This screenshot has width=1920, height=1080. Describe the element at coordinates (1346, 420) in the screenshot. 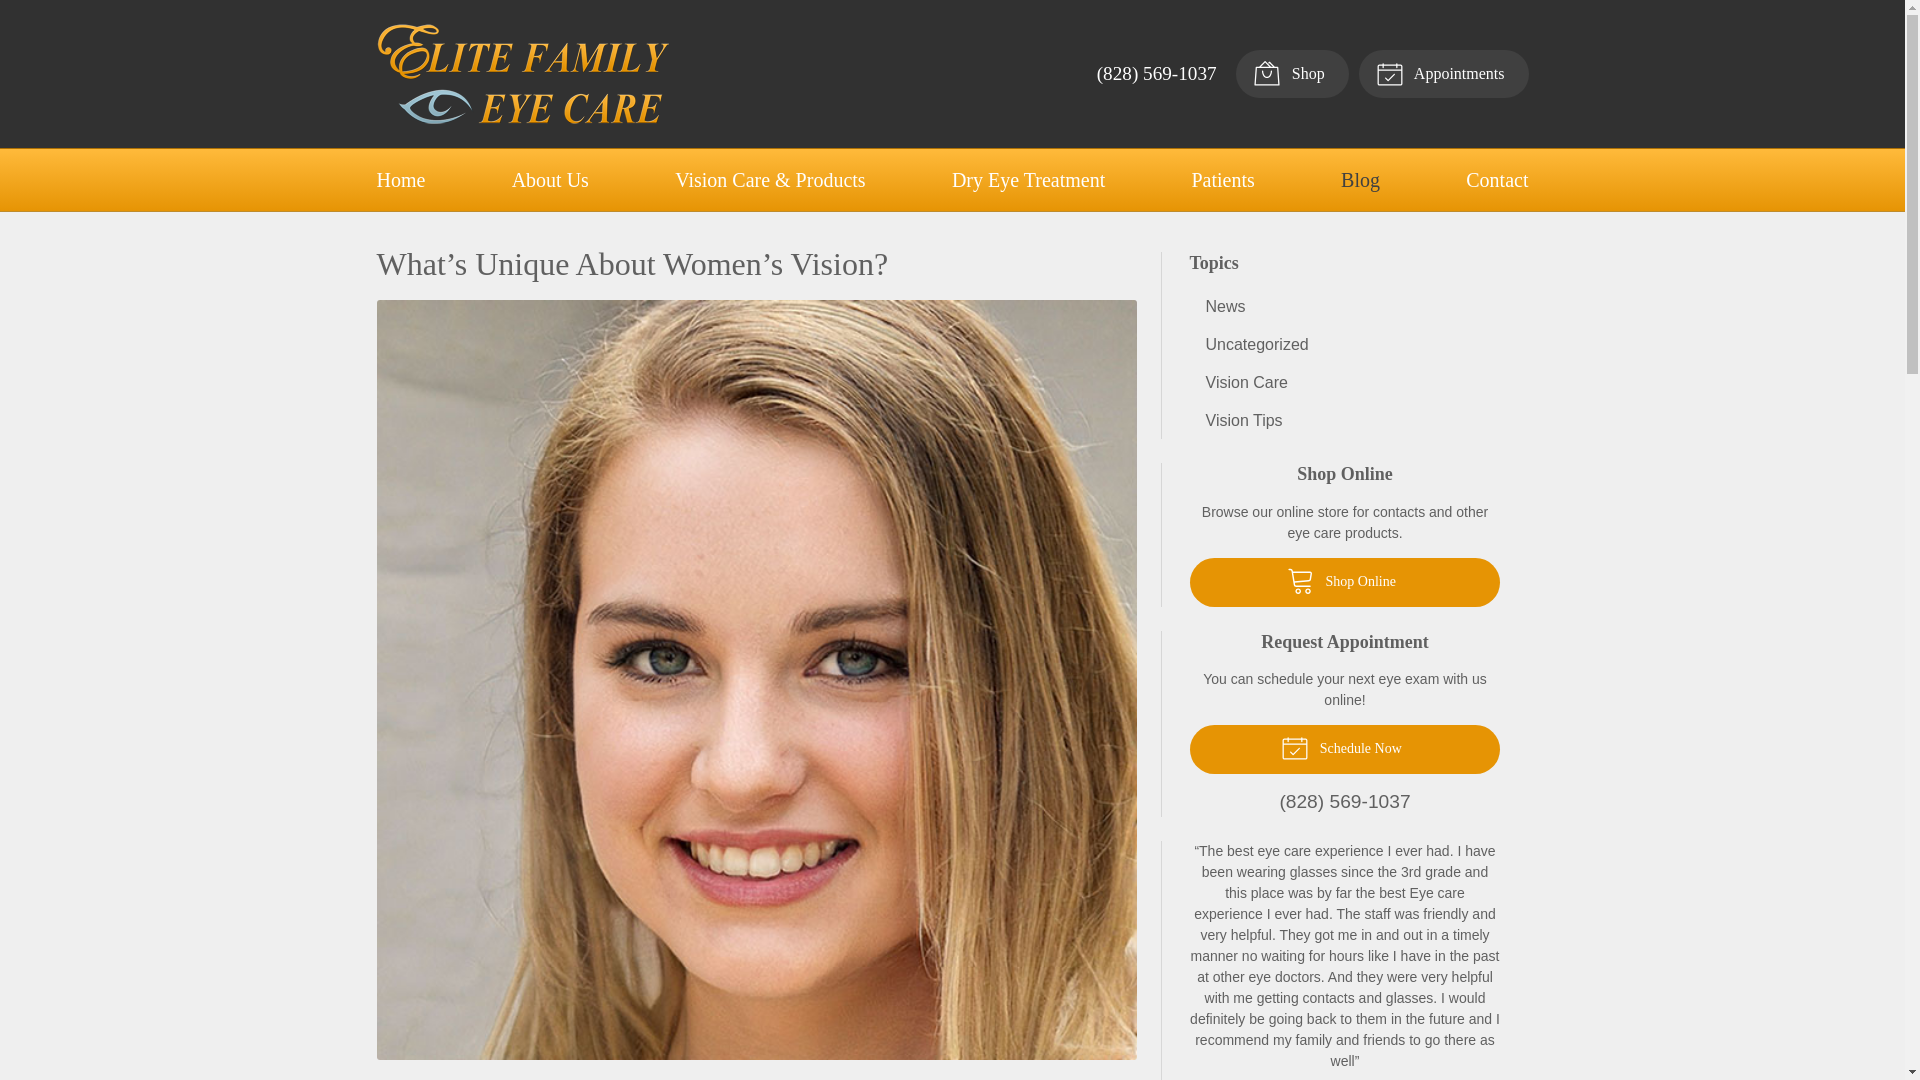

I see `Vision Tips` at that location.